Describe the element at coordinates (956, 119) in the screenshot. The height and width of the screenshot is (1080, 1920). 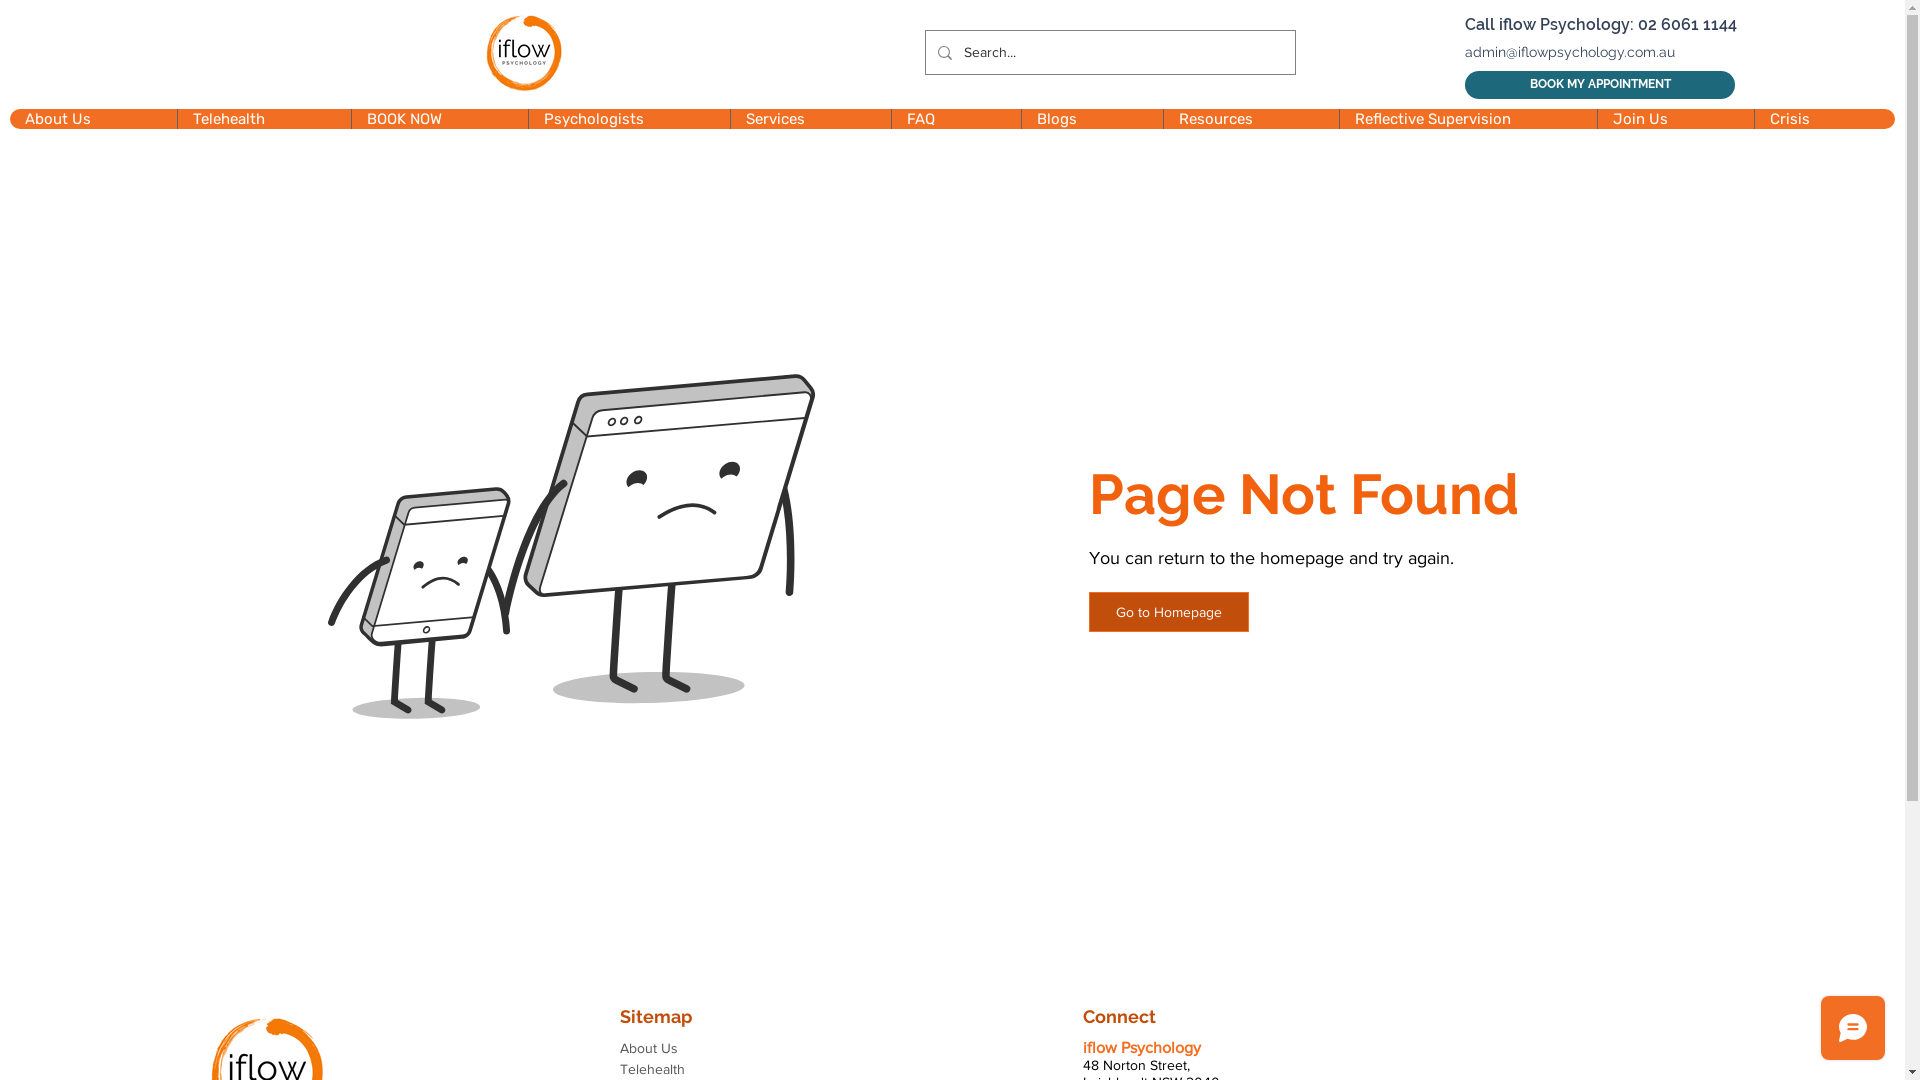
I see `FAQ` at that location.